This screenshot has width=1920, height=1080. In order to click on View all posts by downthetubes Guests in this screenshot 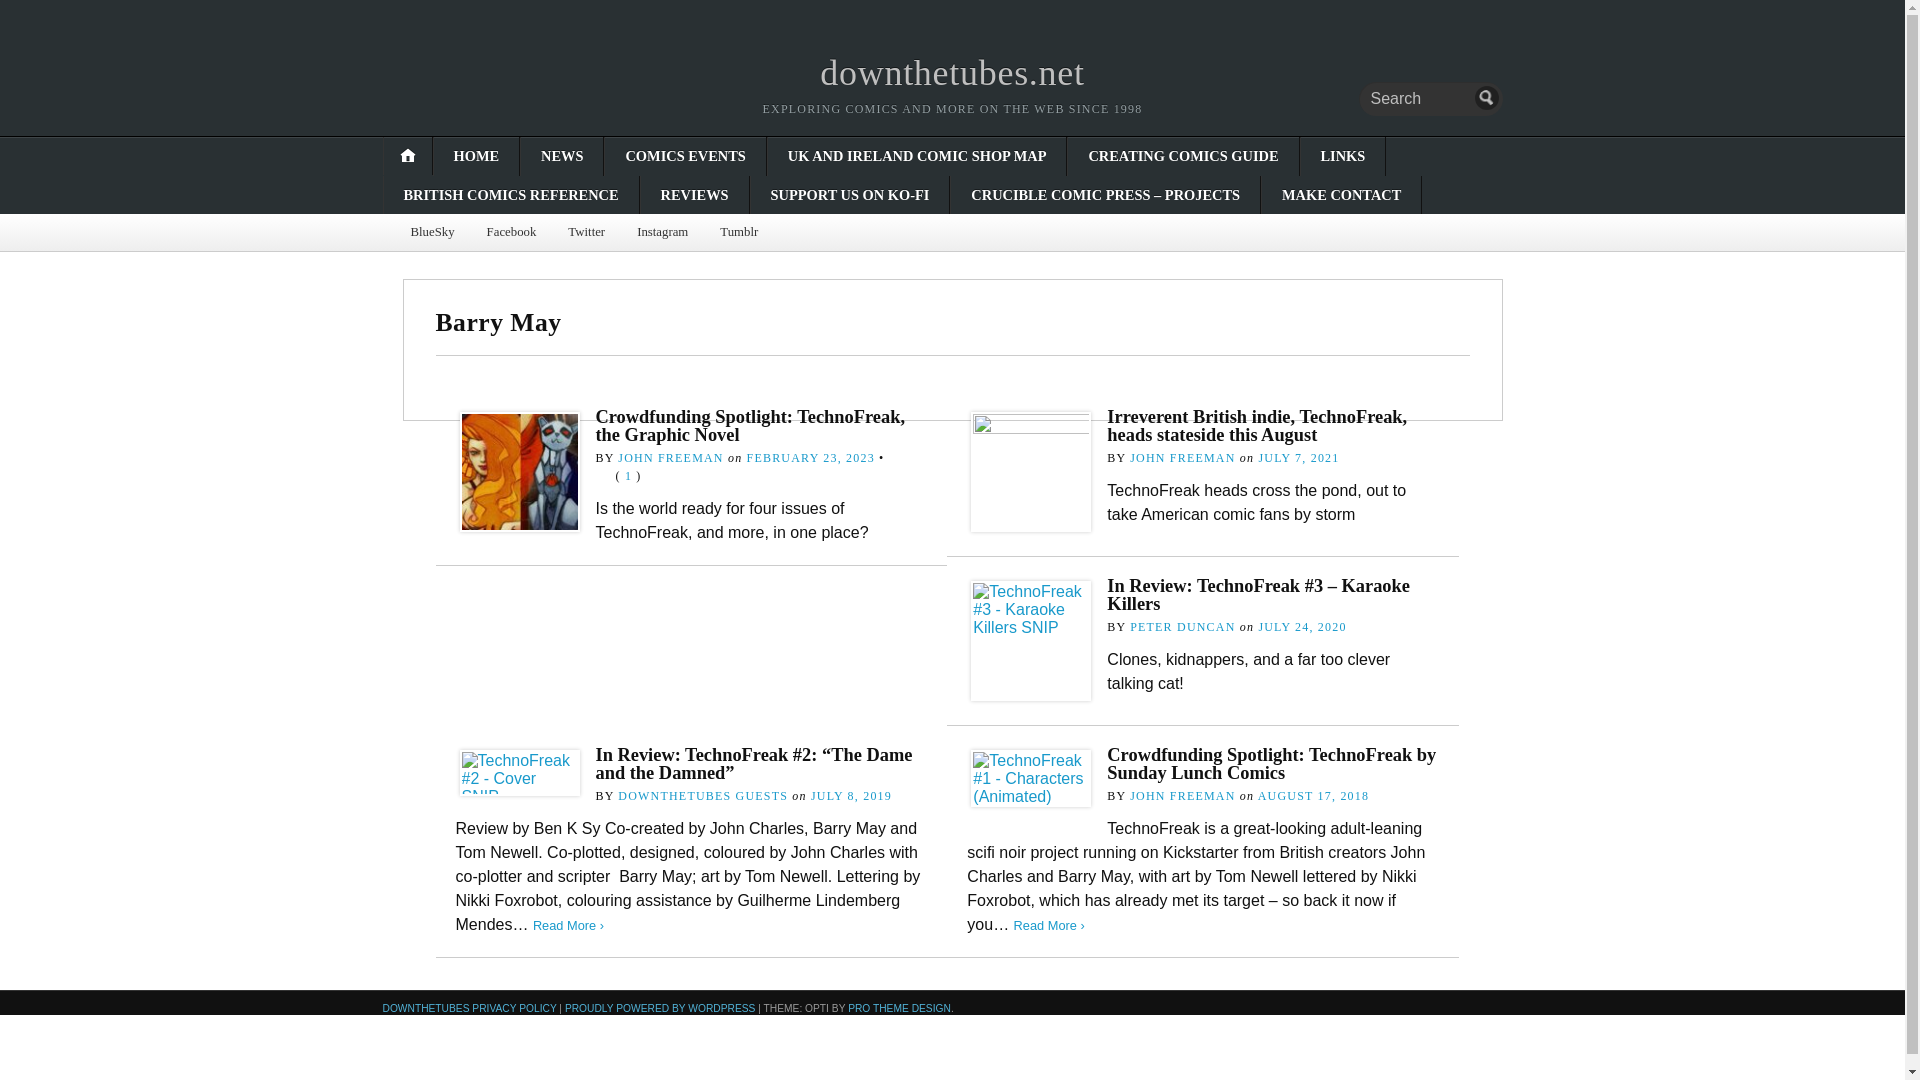, I will do `click(702, 796)`.